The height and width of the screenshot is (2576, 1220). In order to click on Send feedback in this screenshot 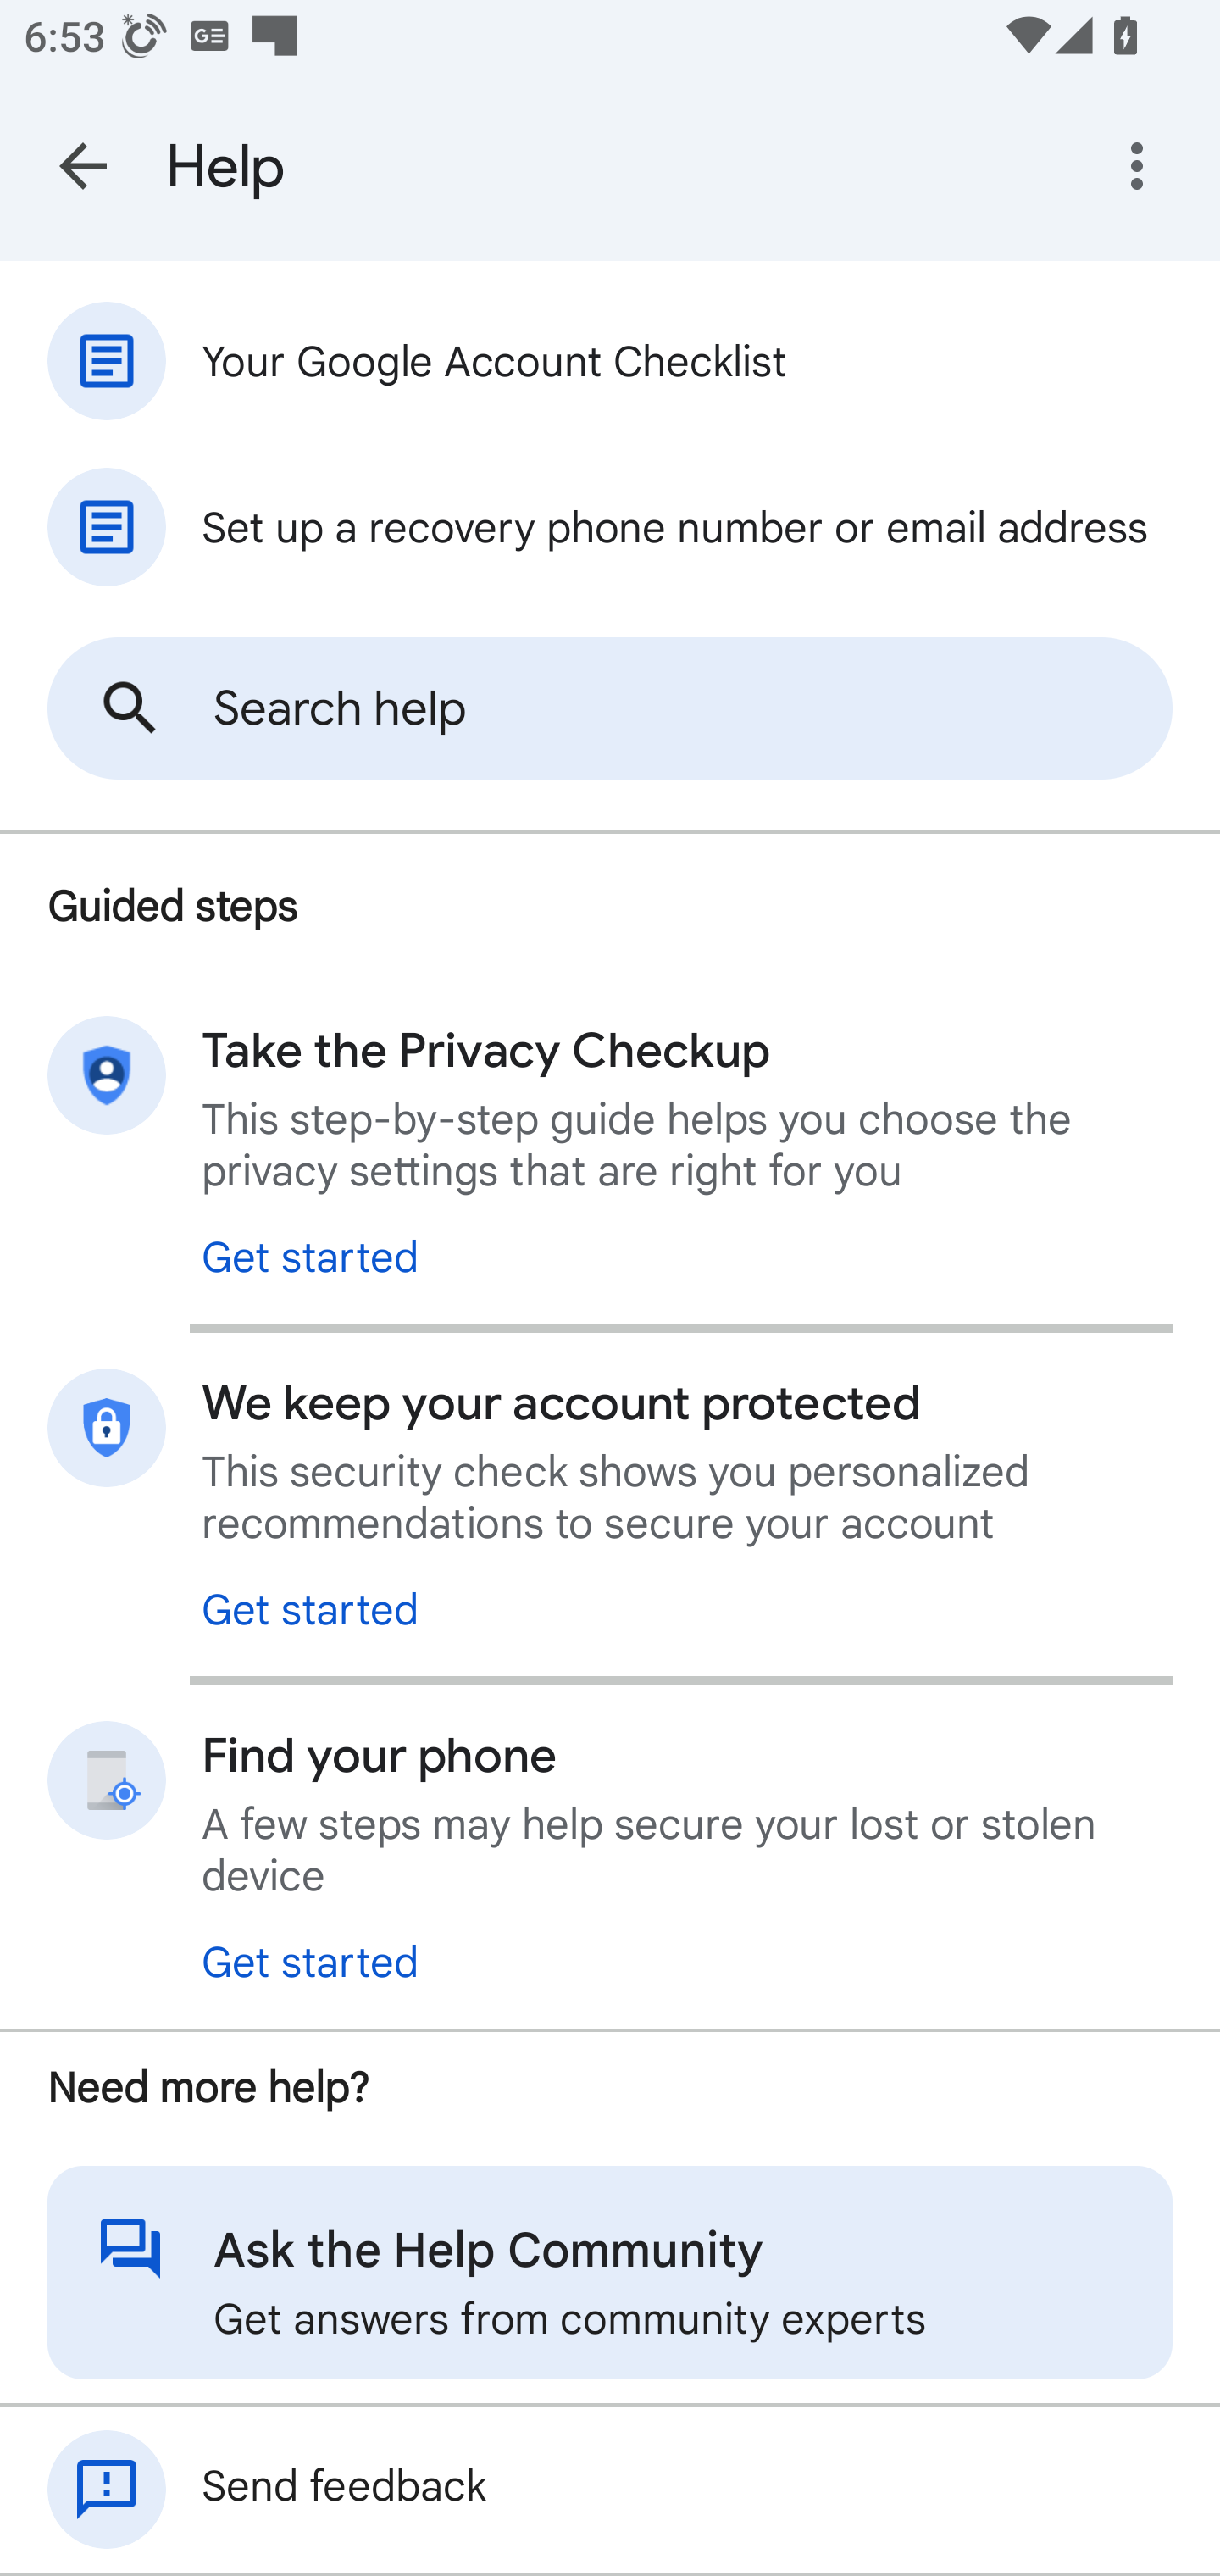, I will do `click(610, 2490)`.